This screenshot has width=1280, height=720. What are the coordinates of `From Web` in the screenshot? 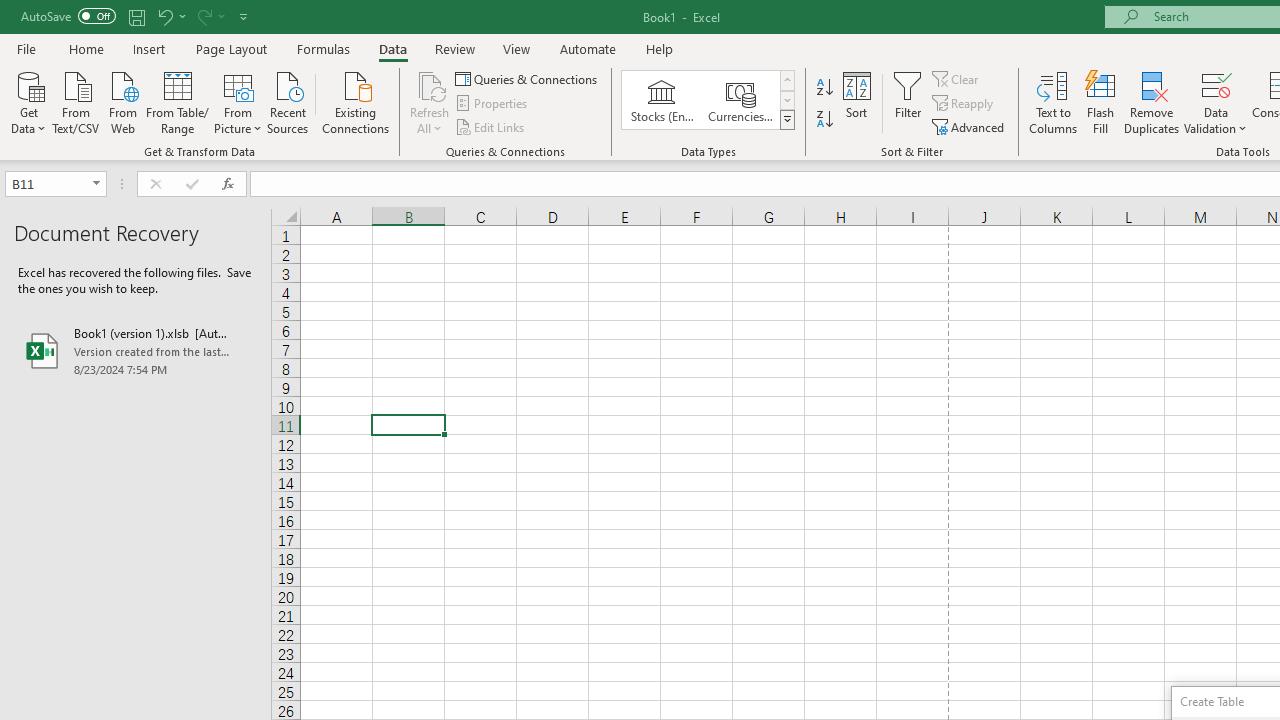 It's located at (122, 101).